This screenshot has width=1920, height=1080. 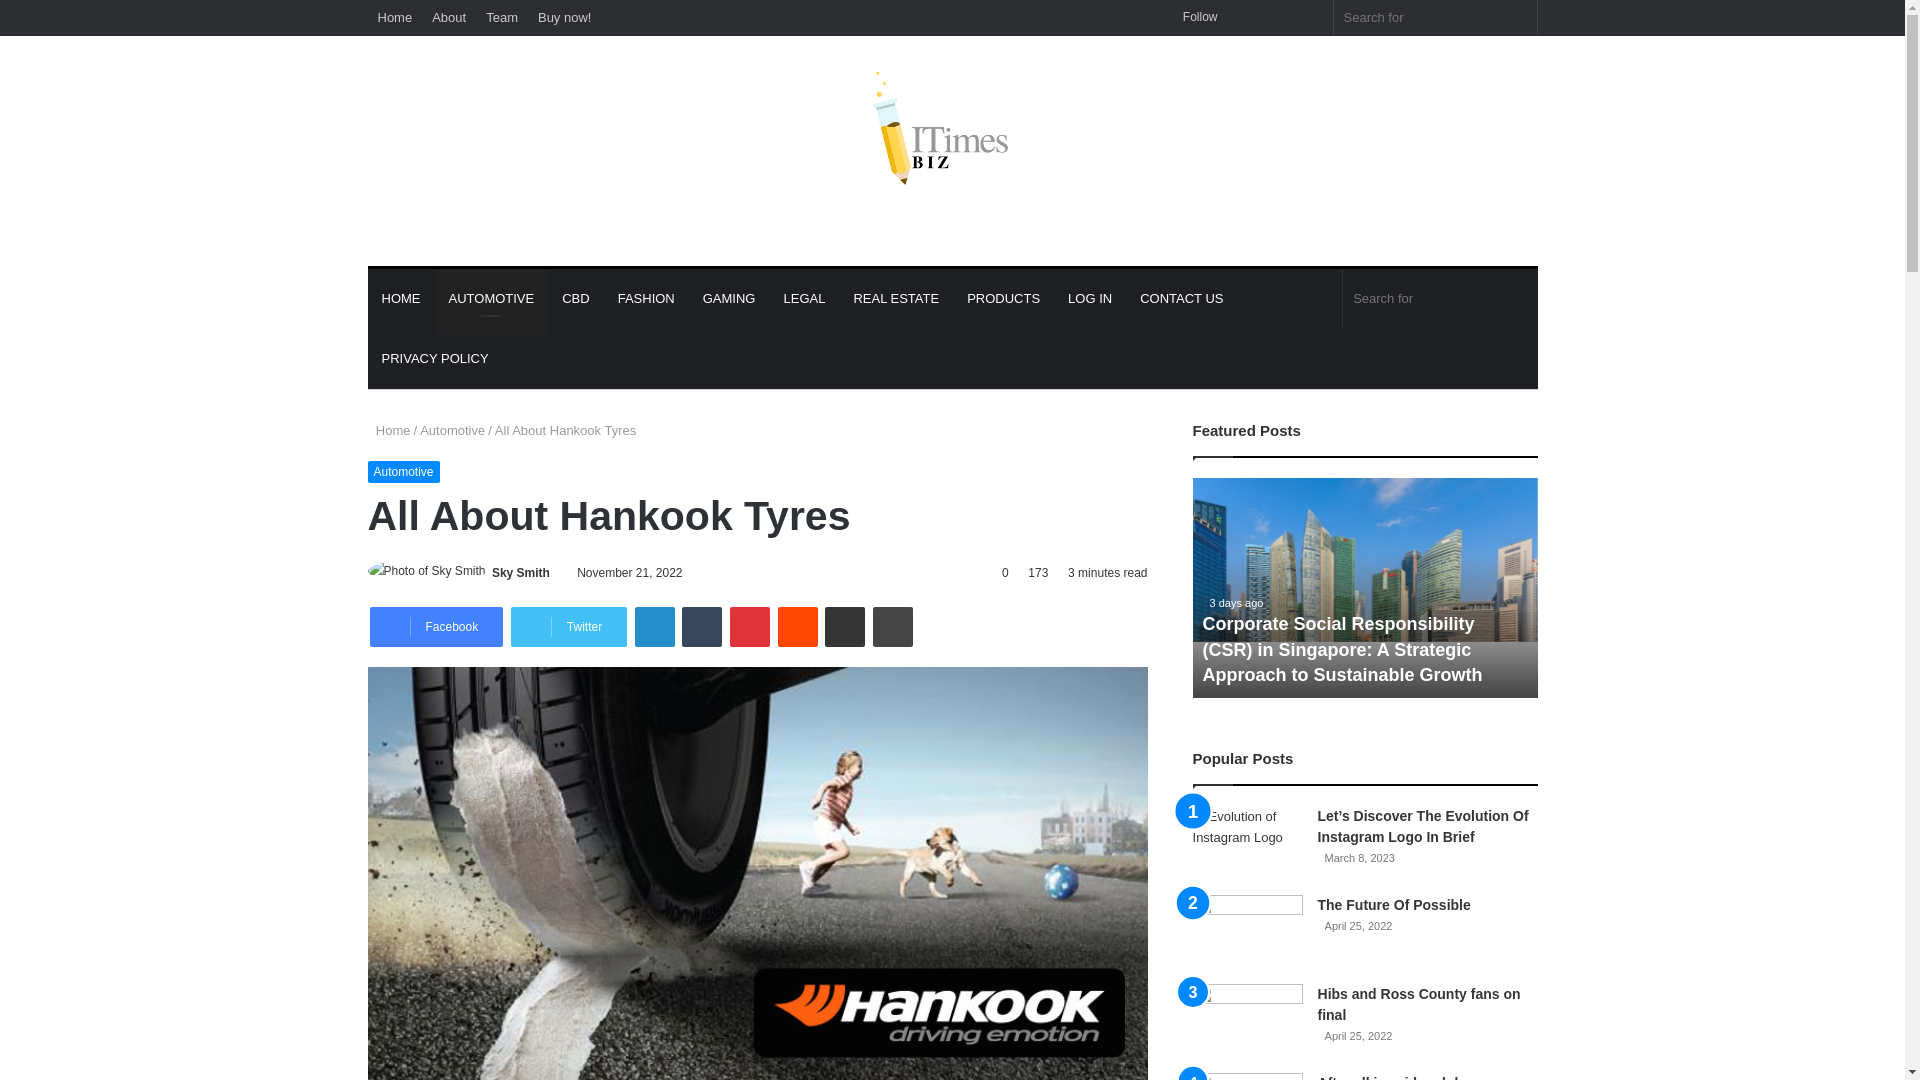 I want to click on Automotive, so click(x=404, y=472).